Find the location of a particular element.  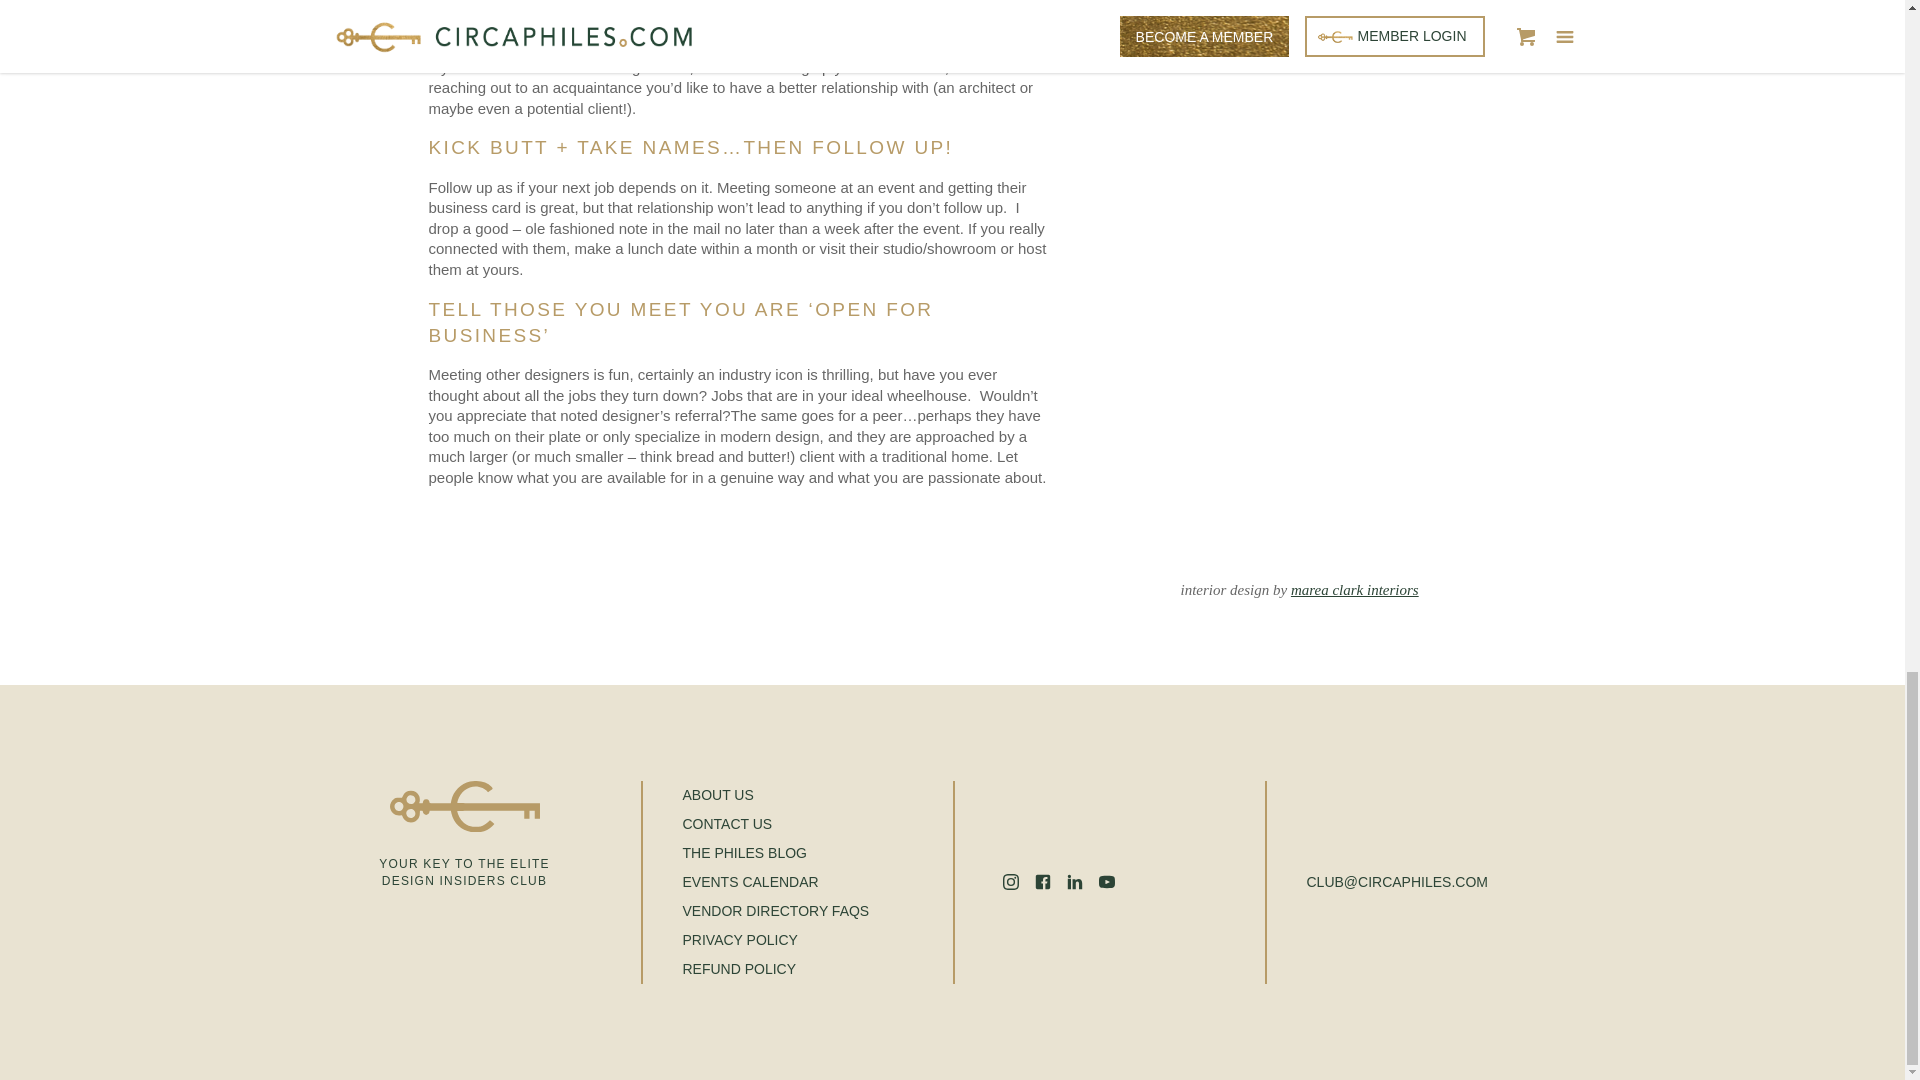

THE PHILES BLOG is located at coordinates (775, 854).